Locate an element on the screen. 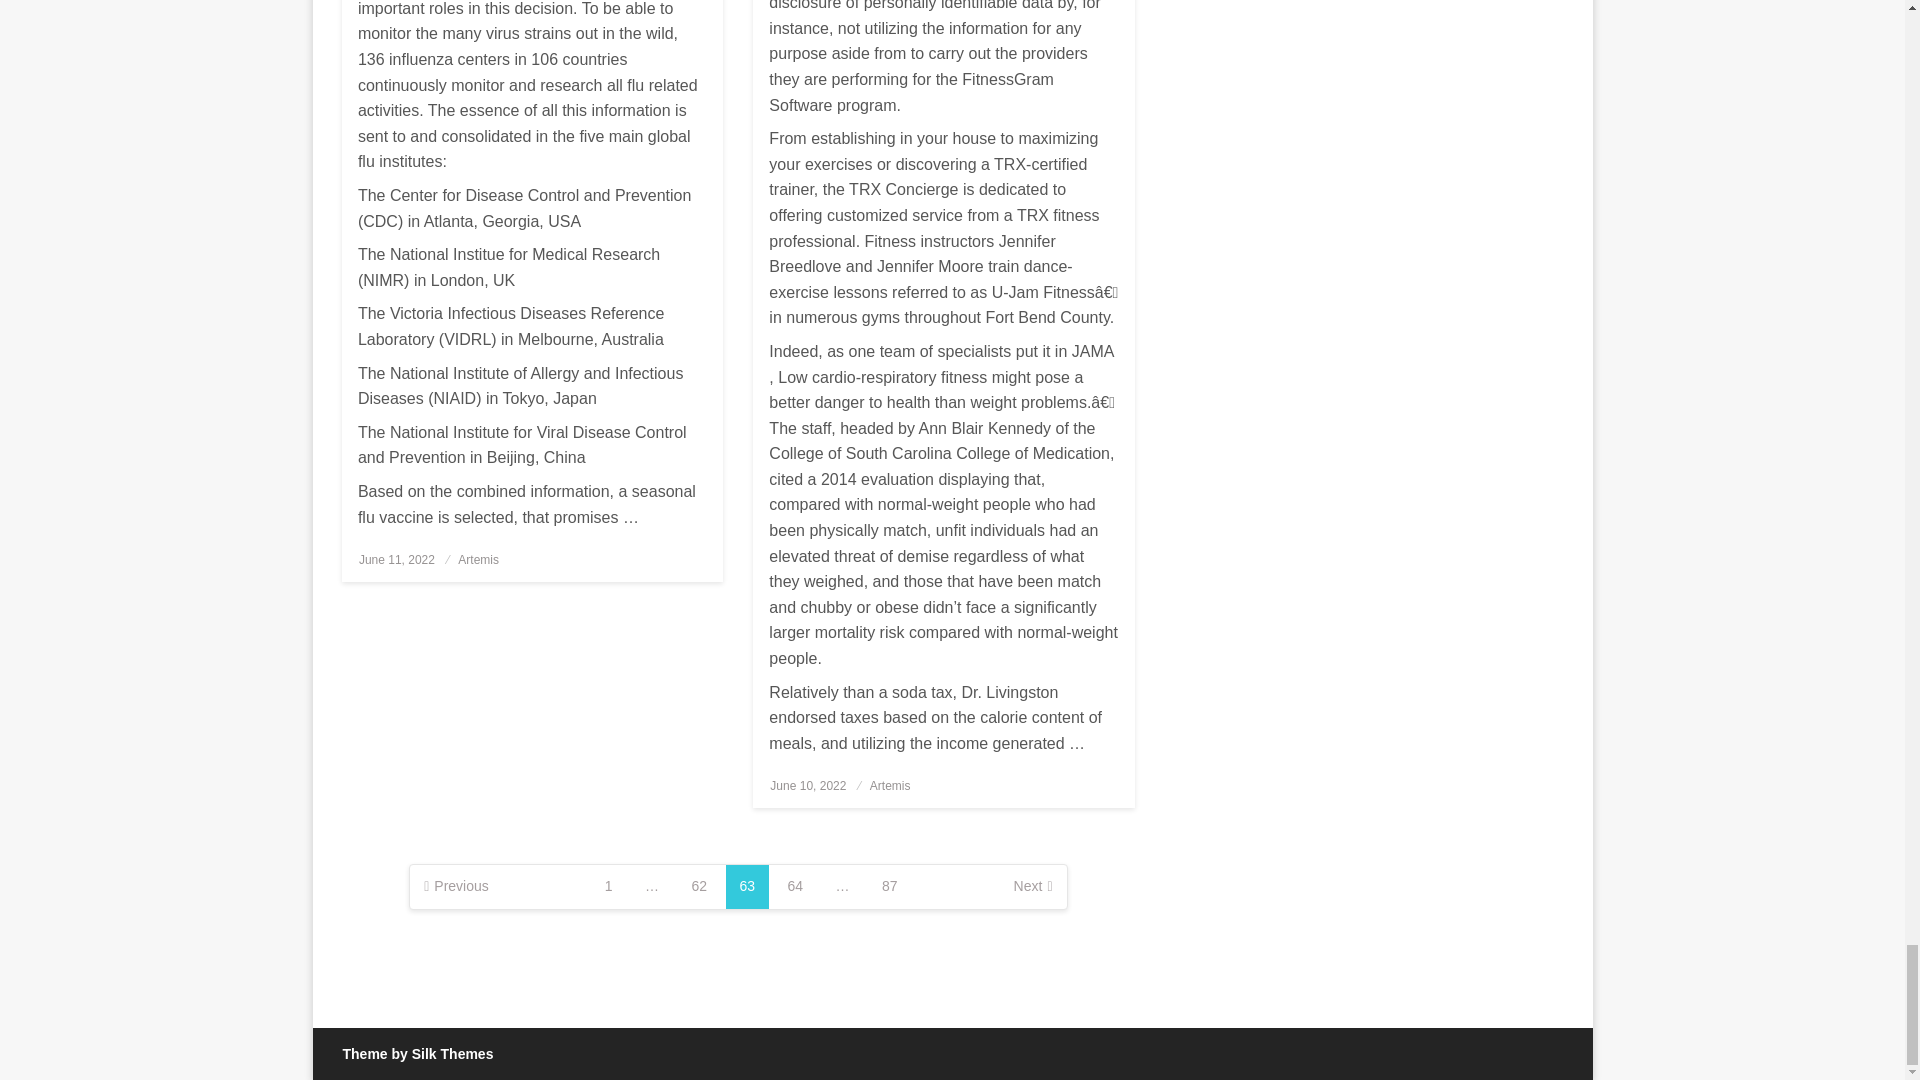 Image resolution: width=1920 pixels, height=1080 pixels. Artemis is located at coordinates (890, 785).